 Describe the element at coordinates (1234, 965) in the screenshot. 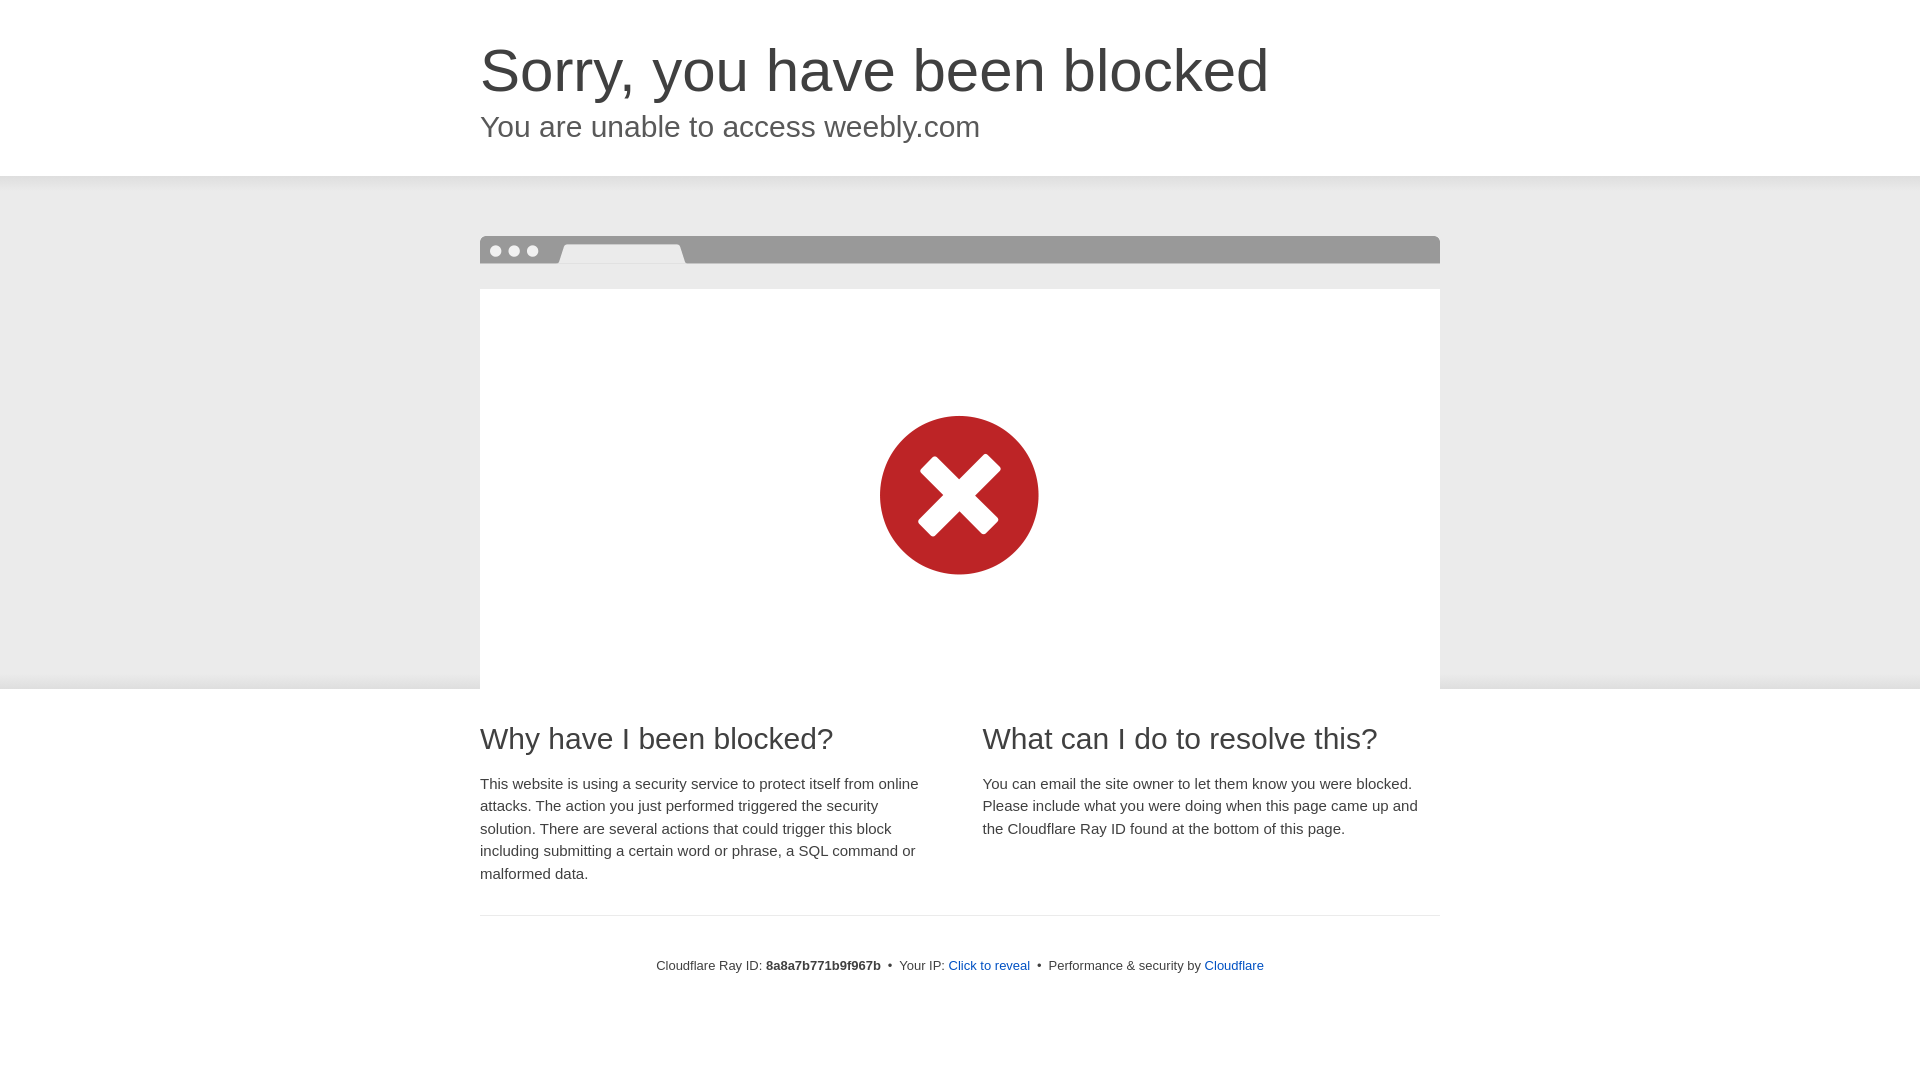

I see `Cloudflare` at that location.